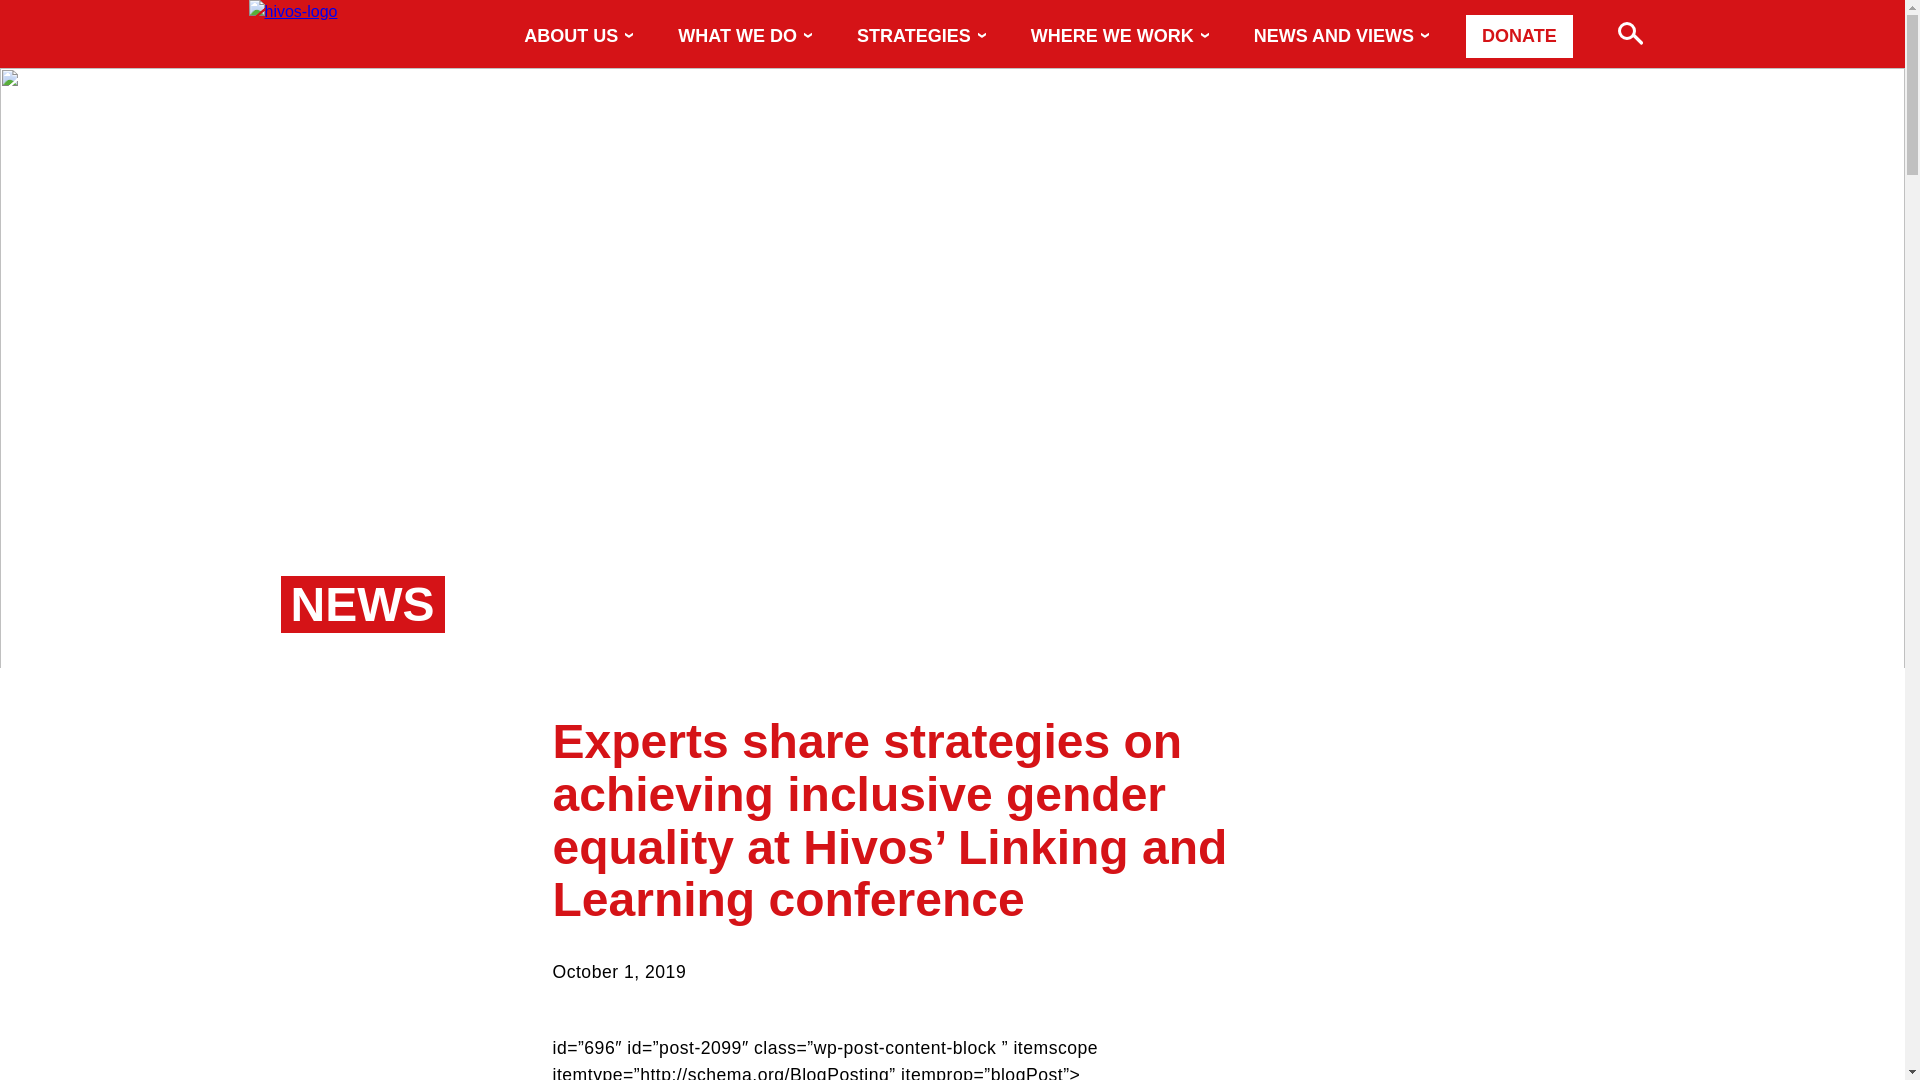 The width and height of the screenshot is (1920, 1080). What do you see at coordinates (752, 37) in the screenshot?
I see `WHAT WE DO` at bounding box center [752, 37].